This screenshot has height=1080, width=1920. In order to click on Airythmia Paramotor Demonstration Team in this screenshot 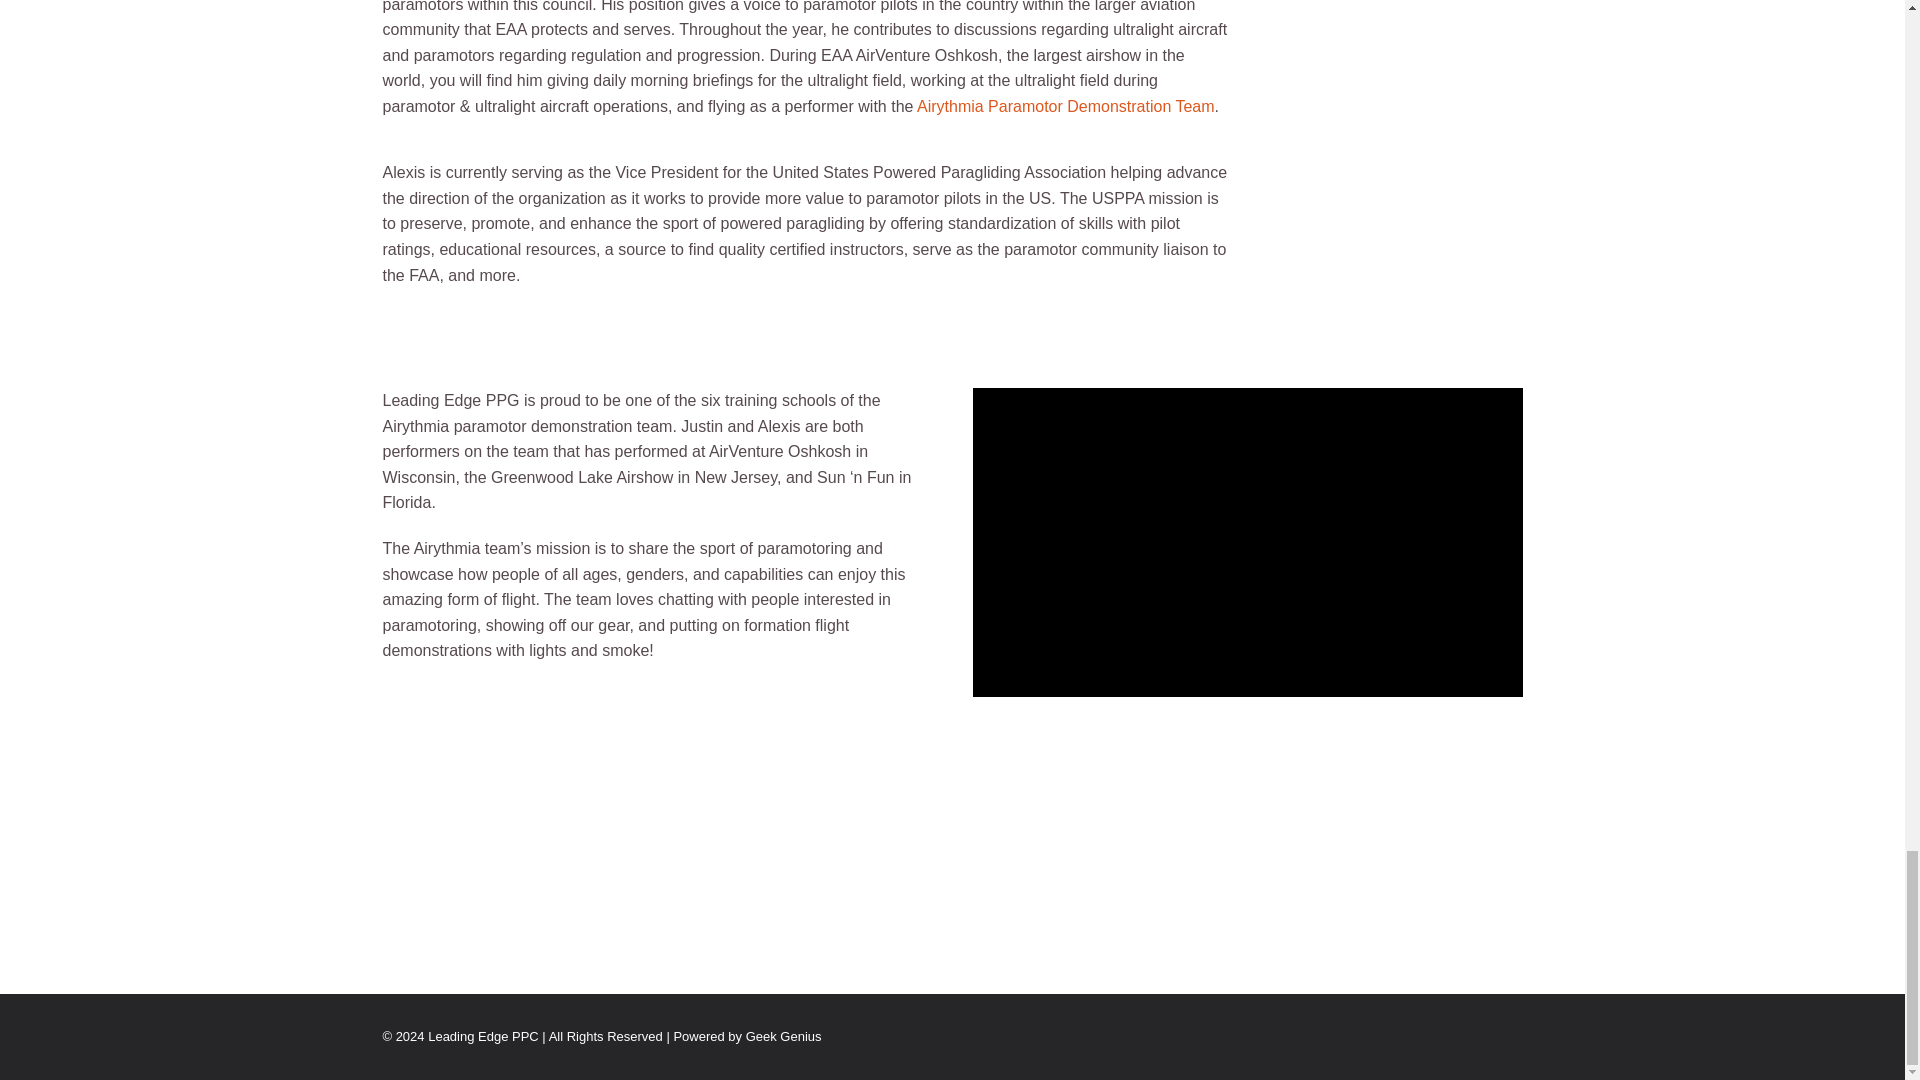, I will do `click(1066, 106)`.